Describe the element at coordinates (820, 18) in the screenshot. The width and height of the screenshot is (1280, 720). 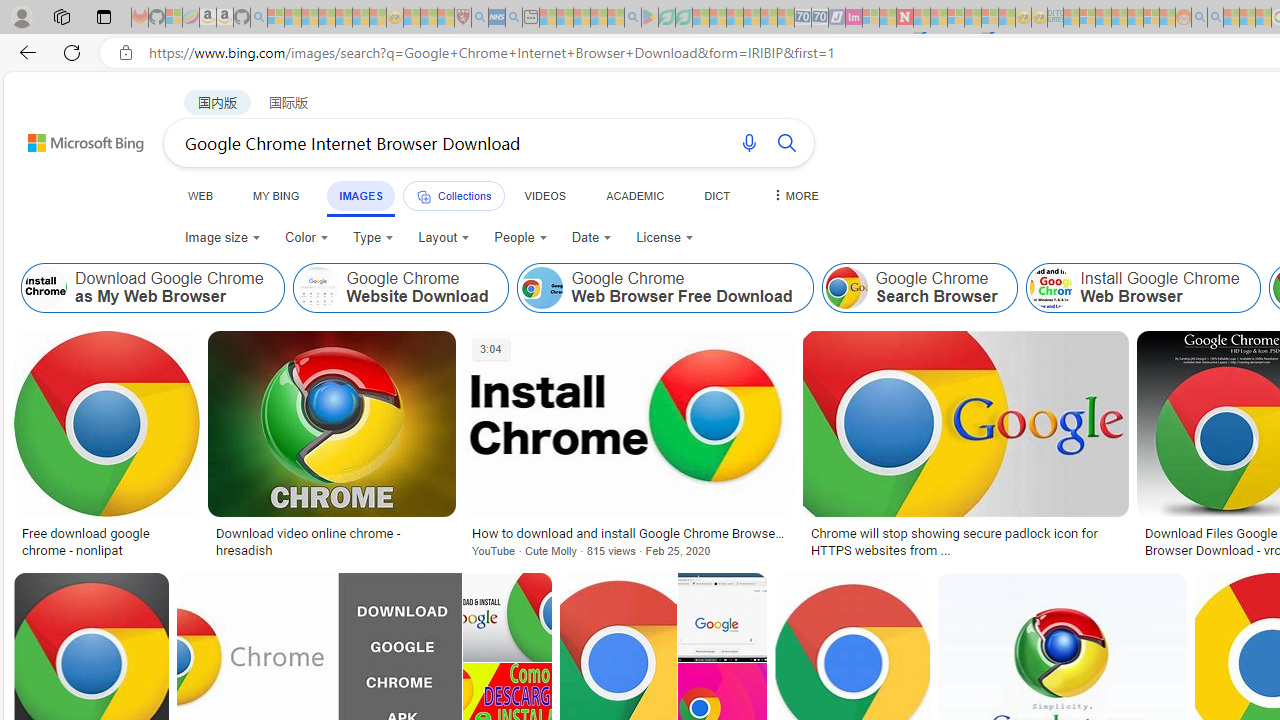
I see `Cheap Hotels - Save70.com - Sleeping` at that location.